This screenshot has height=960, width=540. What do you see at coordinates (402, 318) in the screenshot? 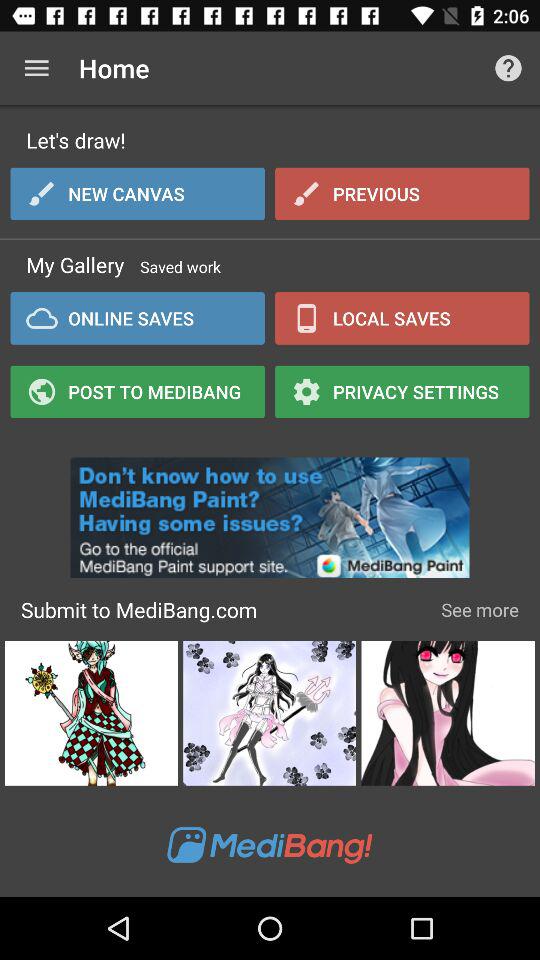
I see `turn off item to the right of the online saves item` at bounding box center [402, 318].